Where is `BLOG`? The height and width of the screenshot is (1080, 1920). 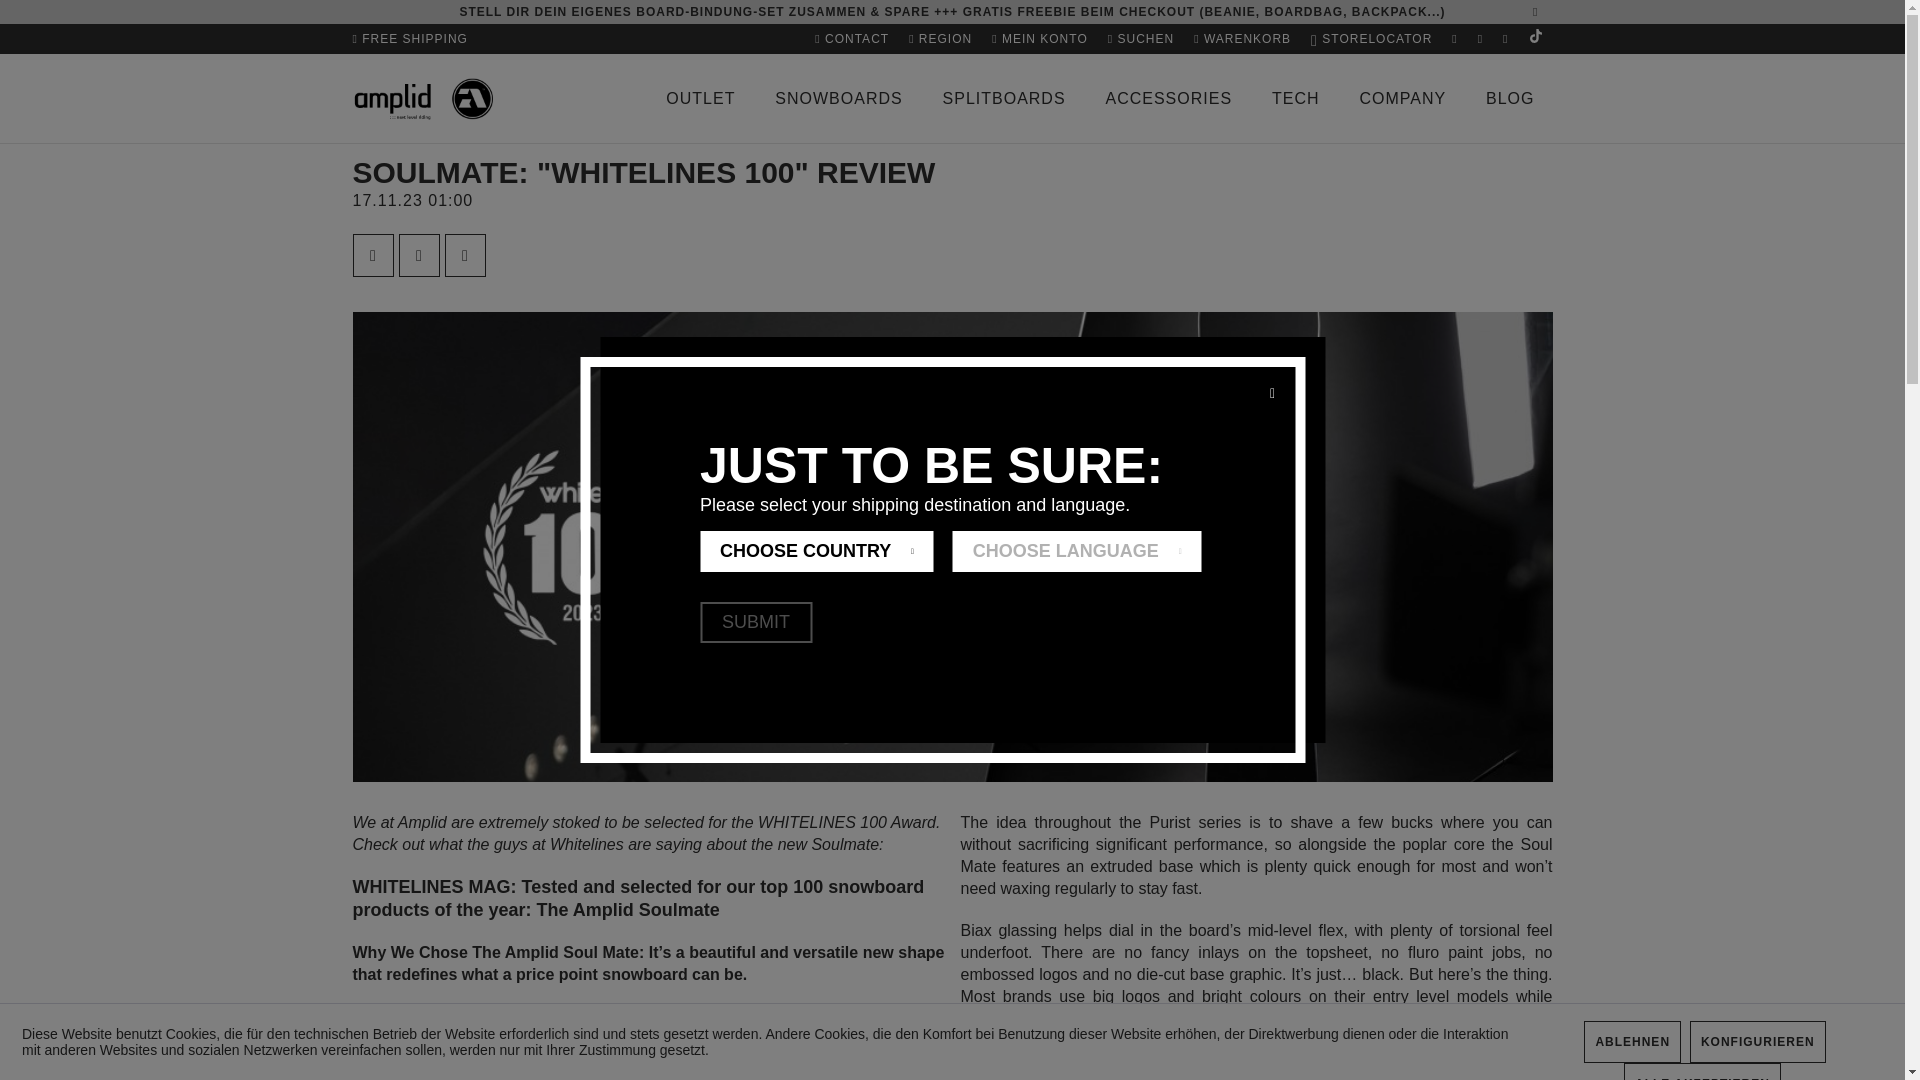
BLOG is located at coordinates (1510, 98).